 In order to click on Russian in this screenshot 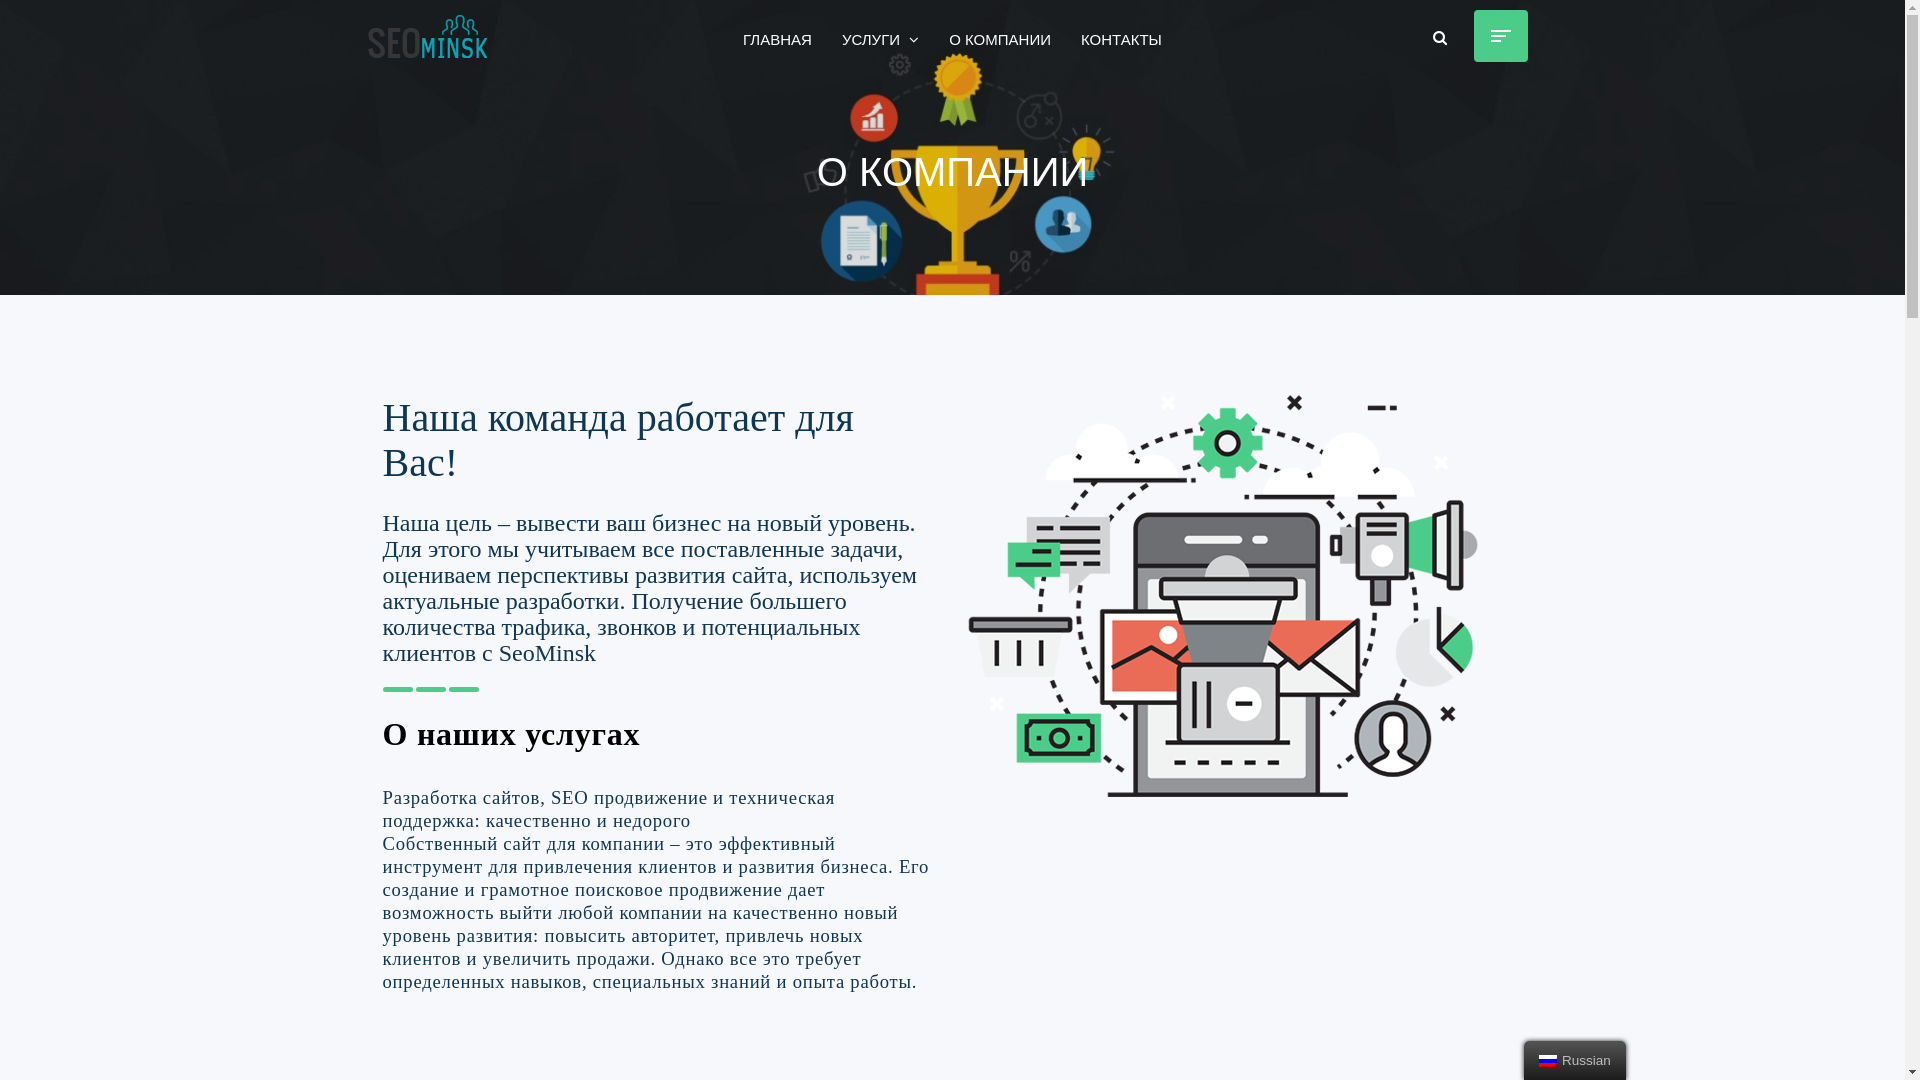, I will do `click(1548, 1061)`.